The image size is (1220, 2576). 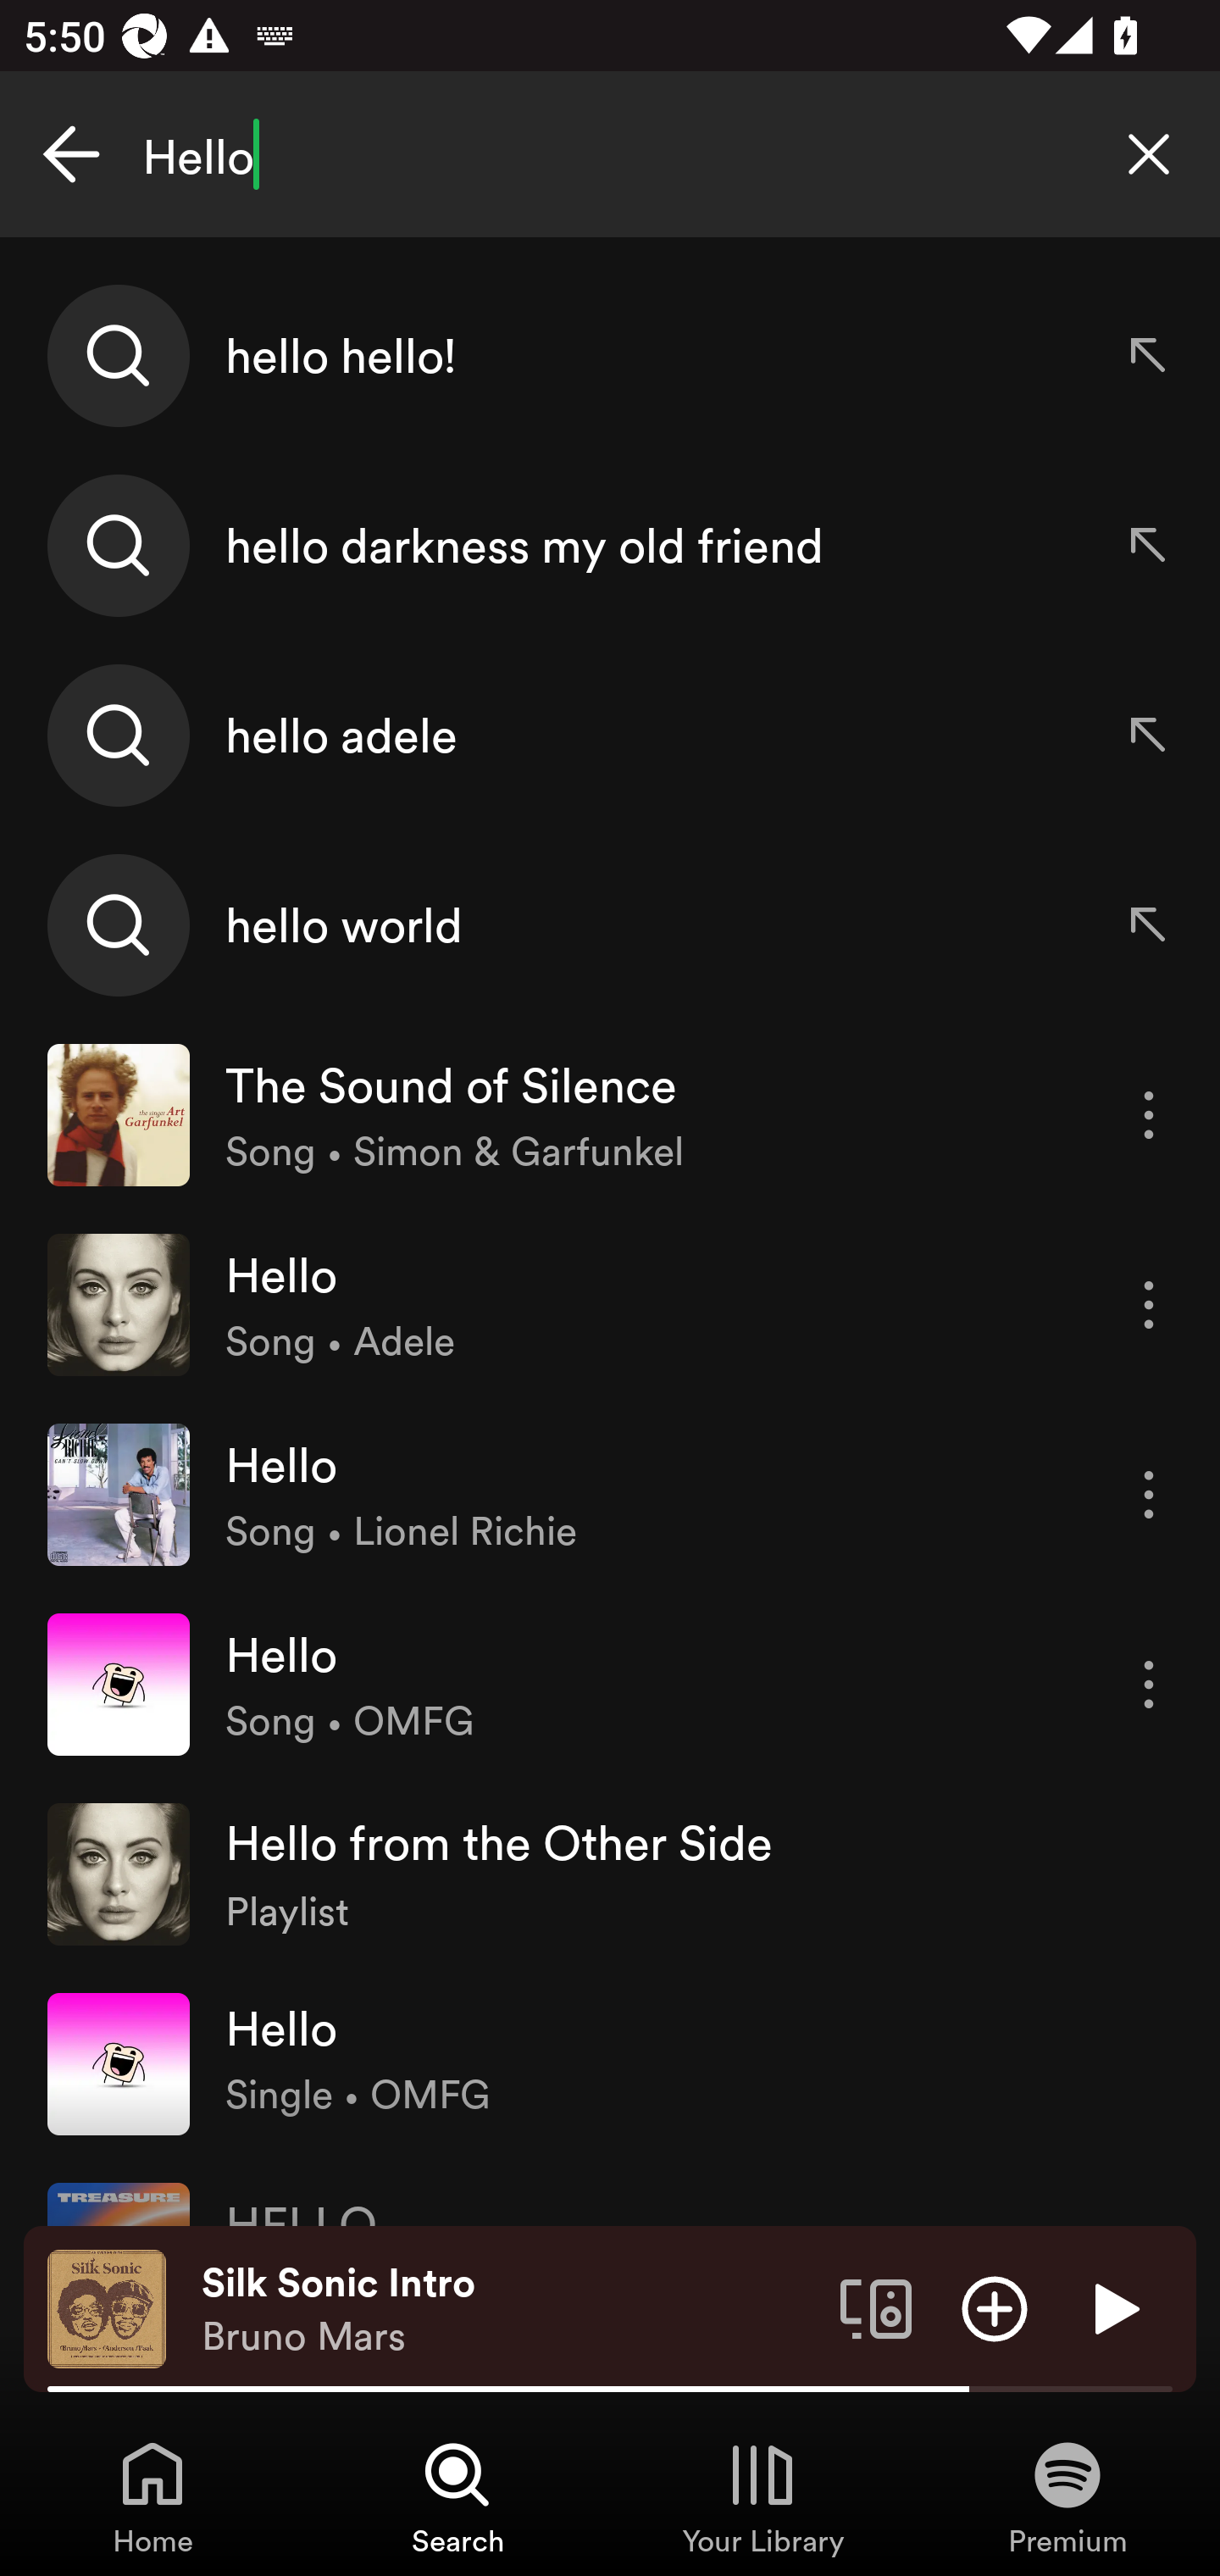 I want to click on Cancel, so click(x=71, y=154).